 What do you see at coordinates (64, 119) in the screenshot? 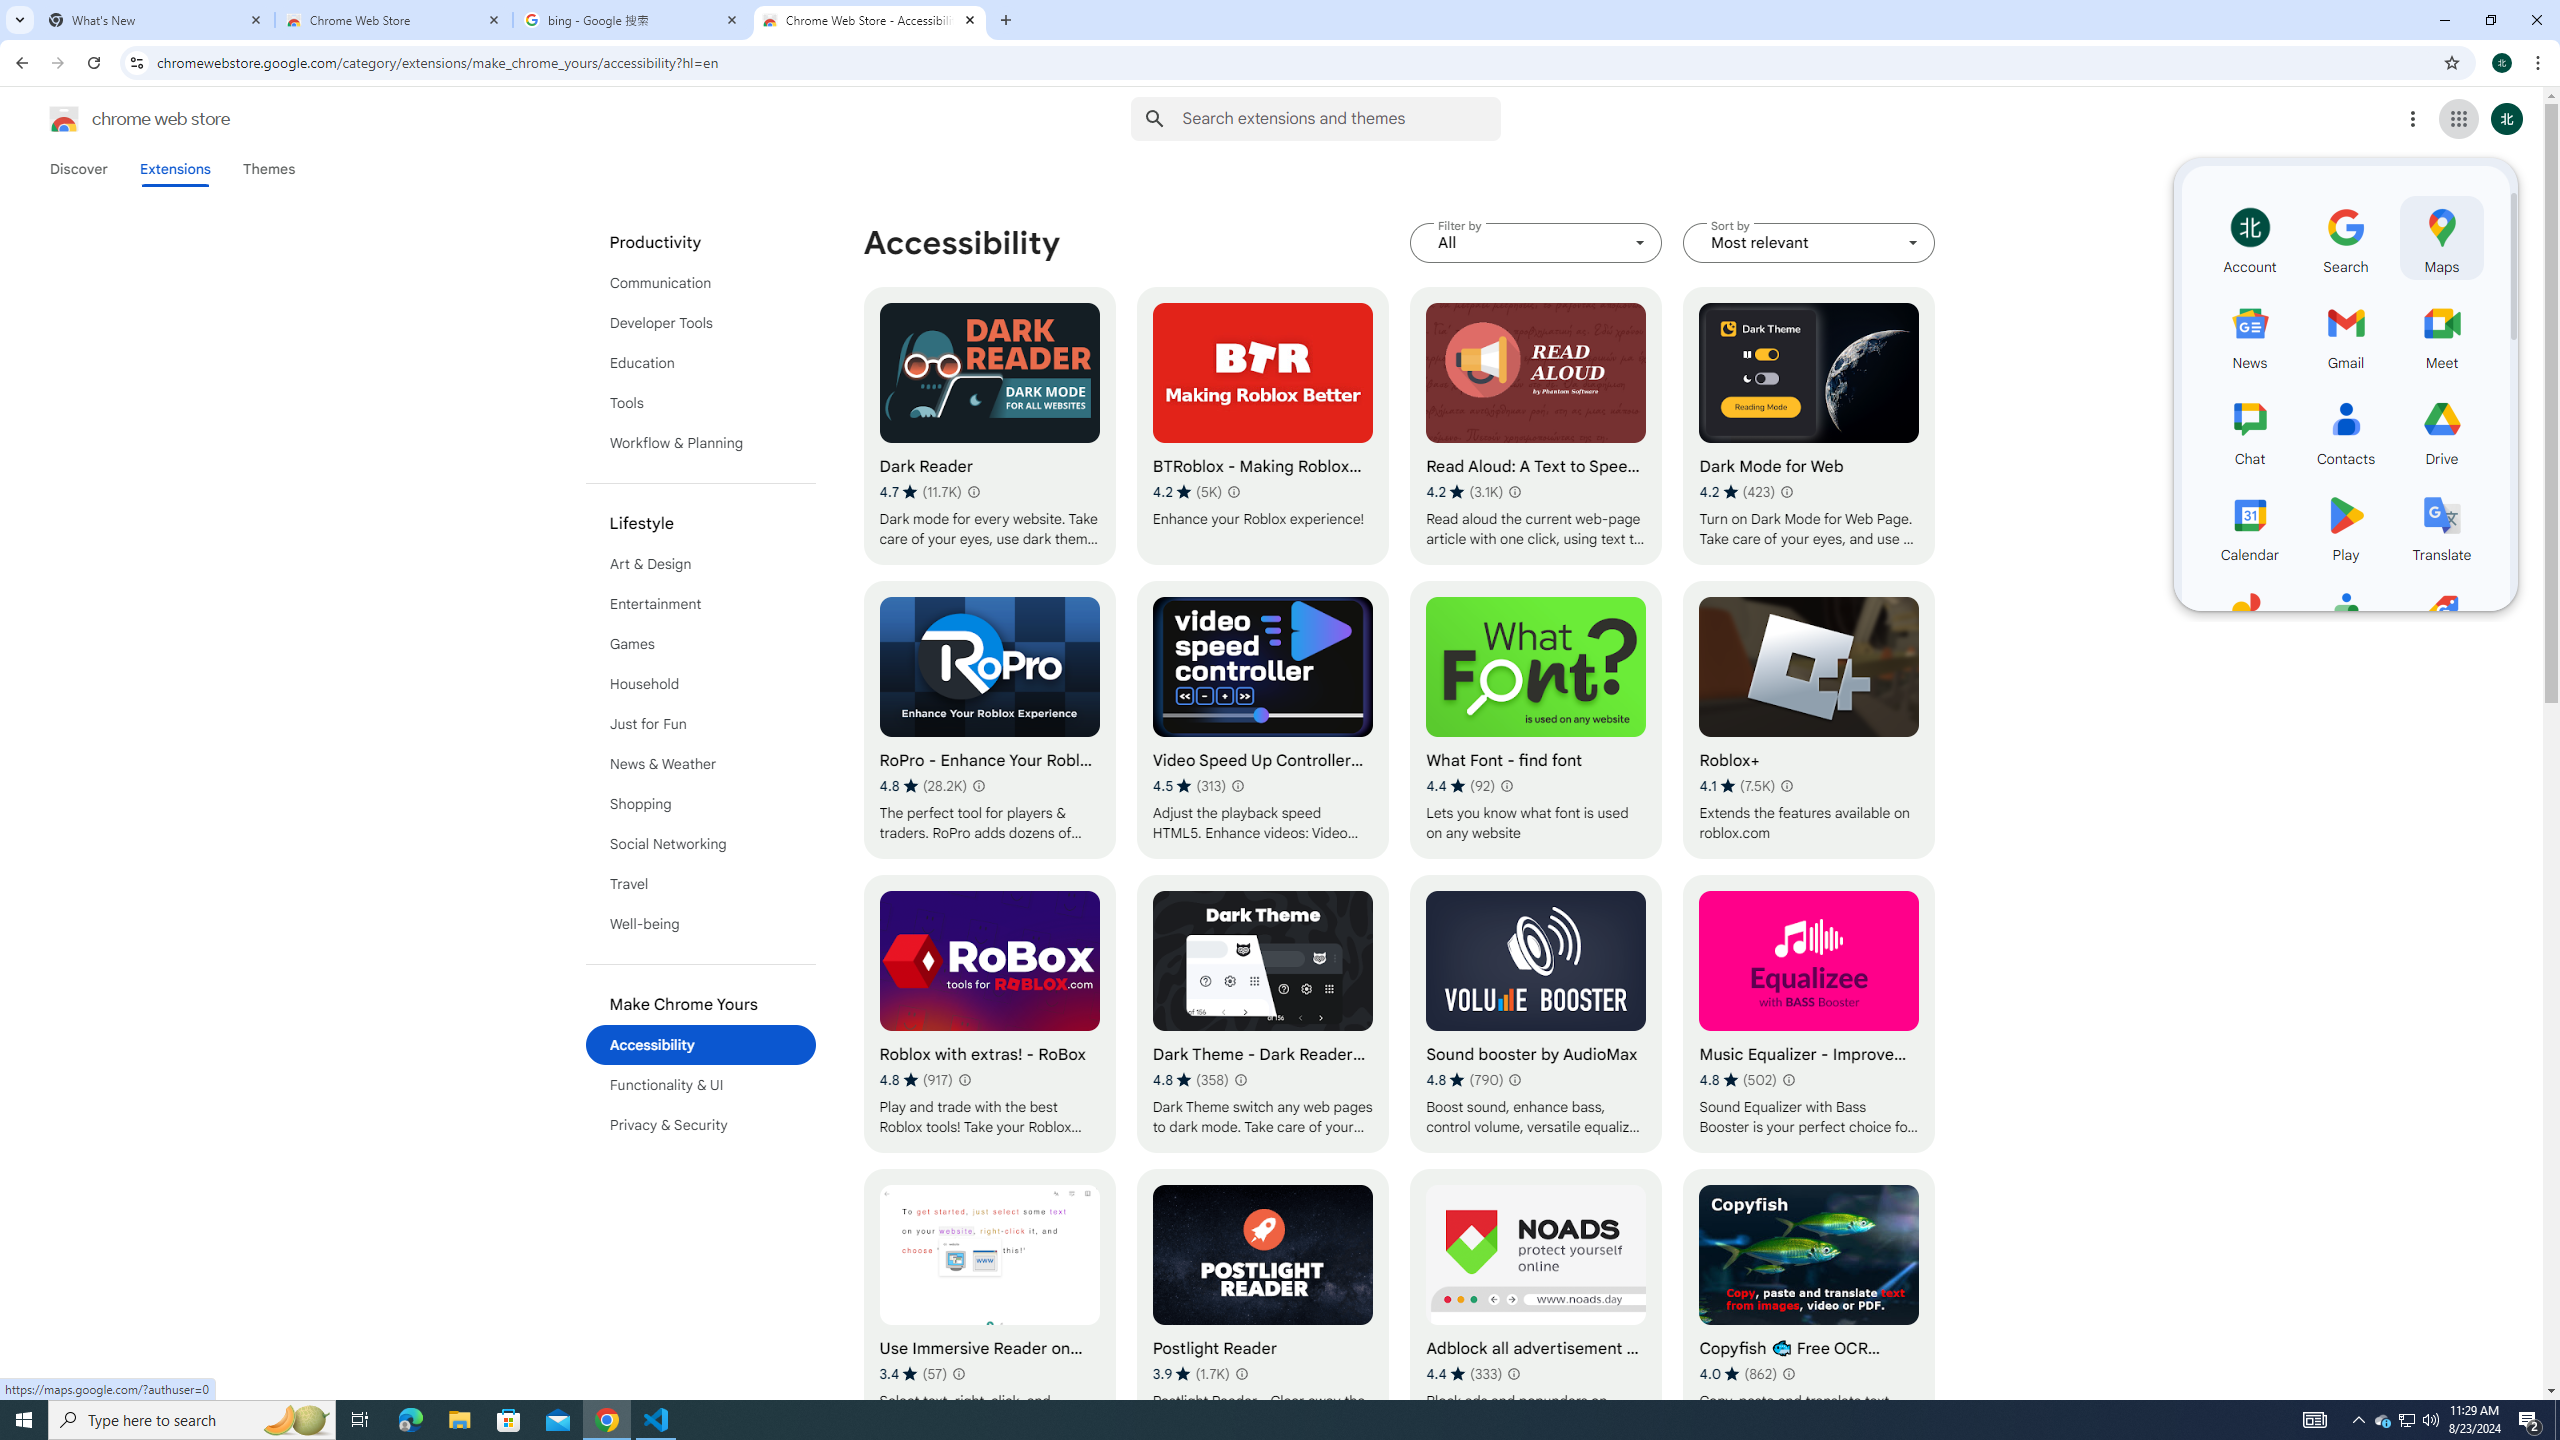
I see `Chrome Web Store logo` at bounding box center [64, 119].